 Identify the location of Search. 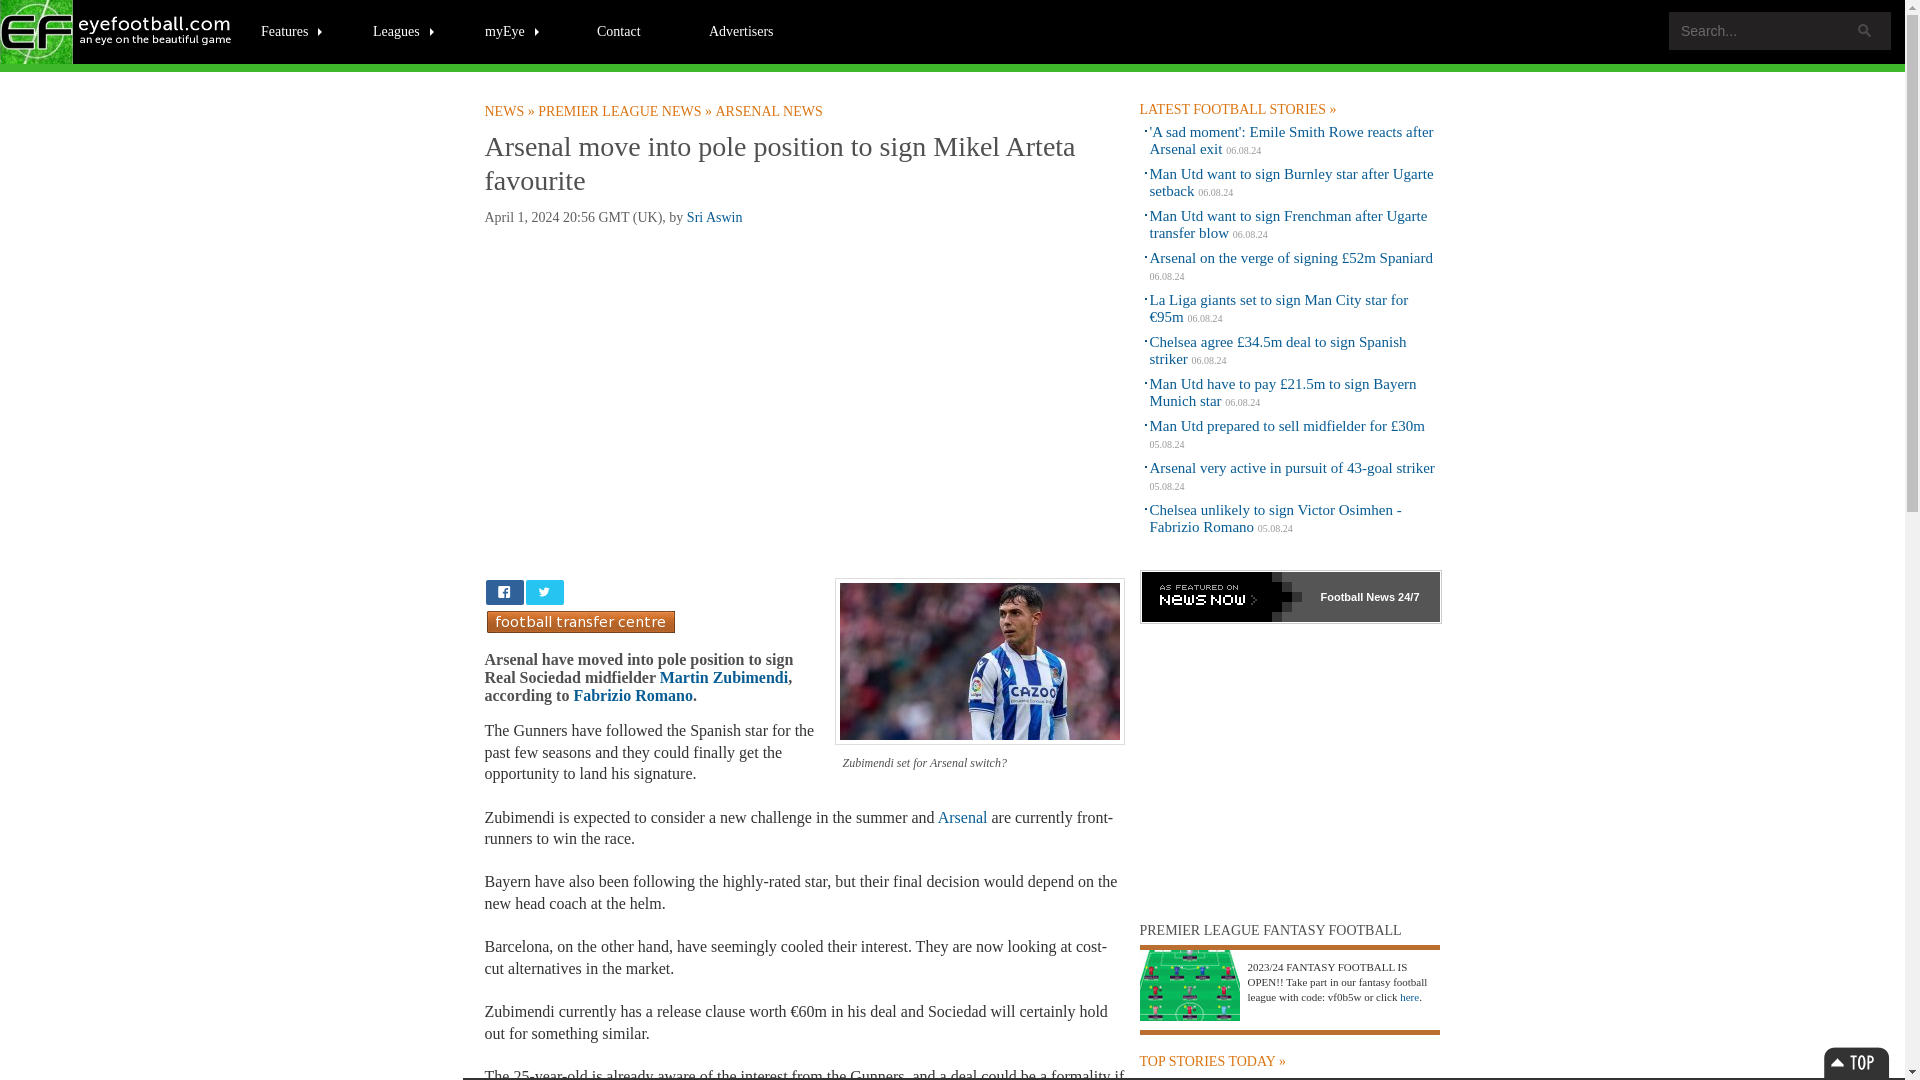
(1864, 30).